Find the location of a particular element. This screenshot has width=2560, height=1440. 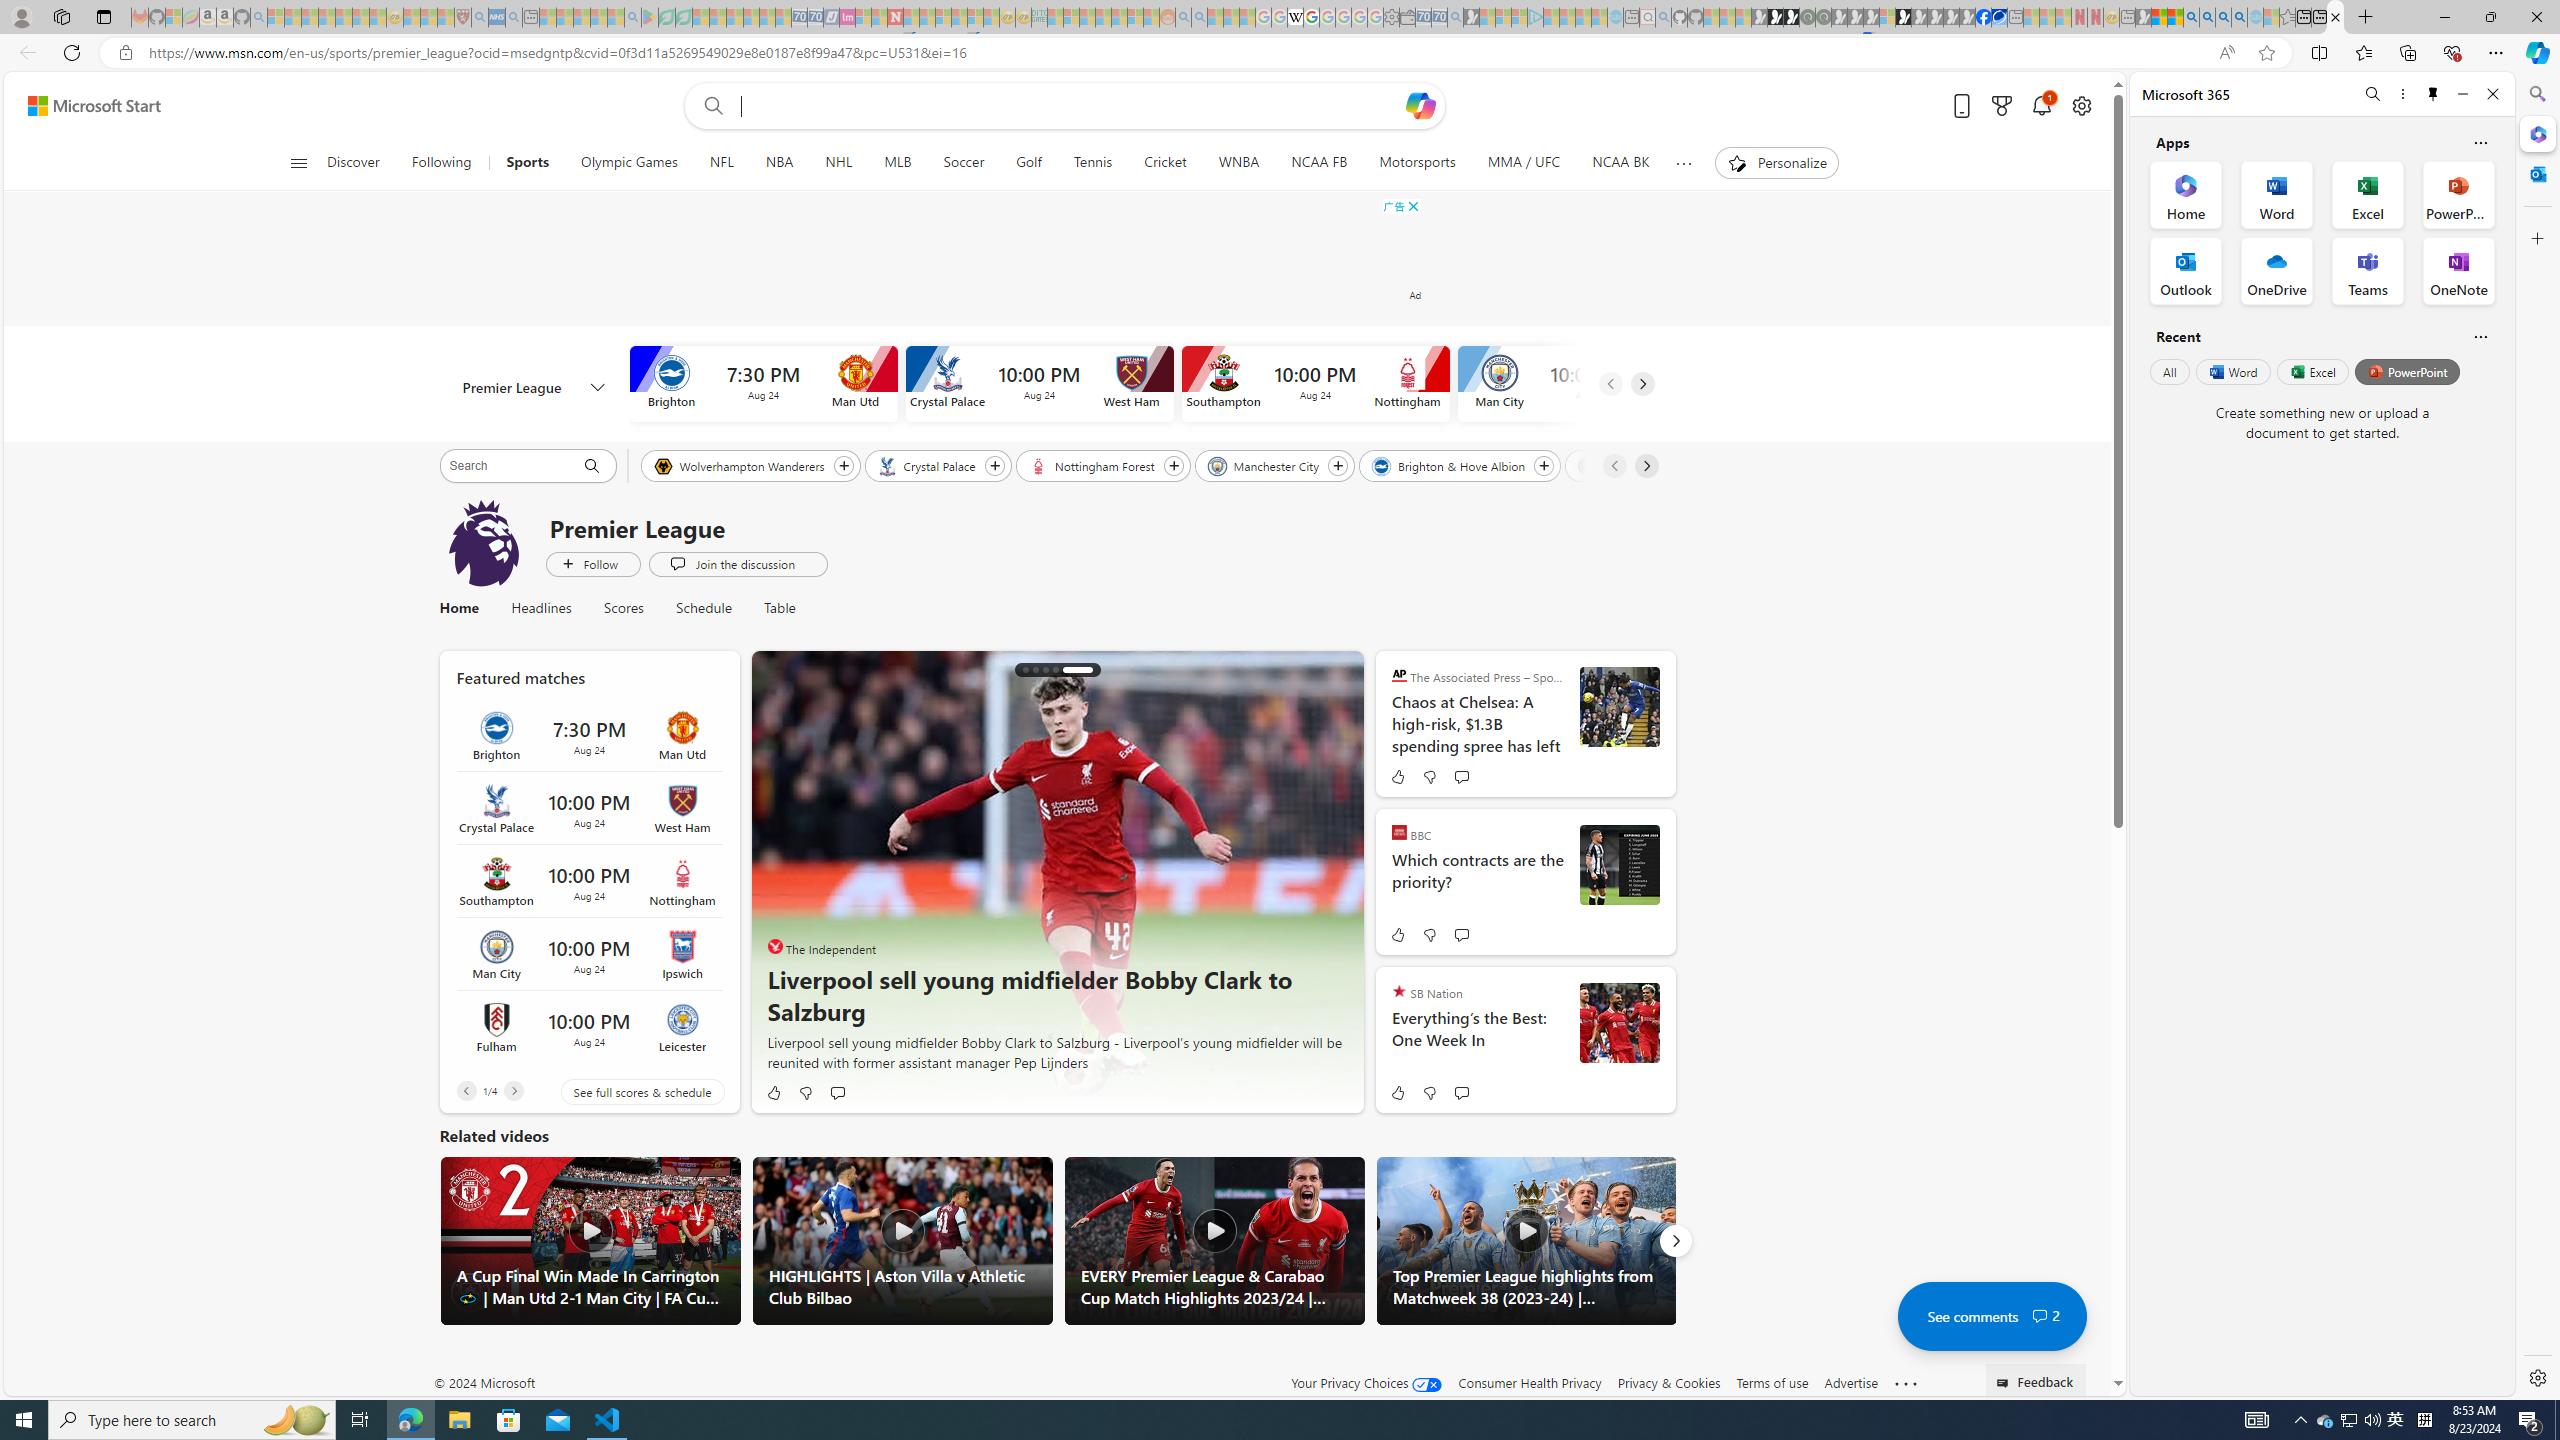

Crystal Palace vs West Ham Time 10:00 PM Date Aug 24 is located at coordinates (588, 808).